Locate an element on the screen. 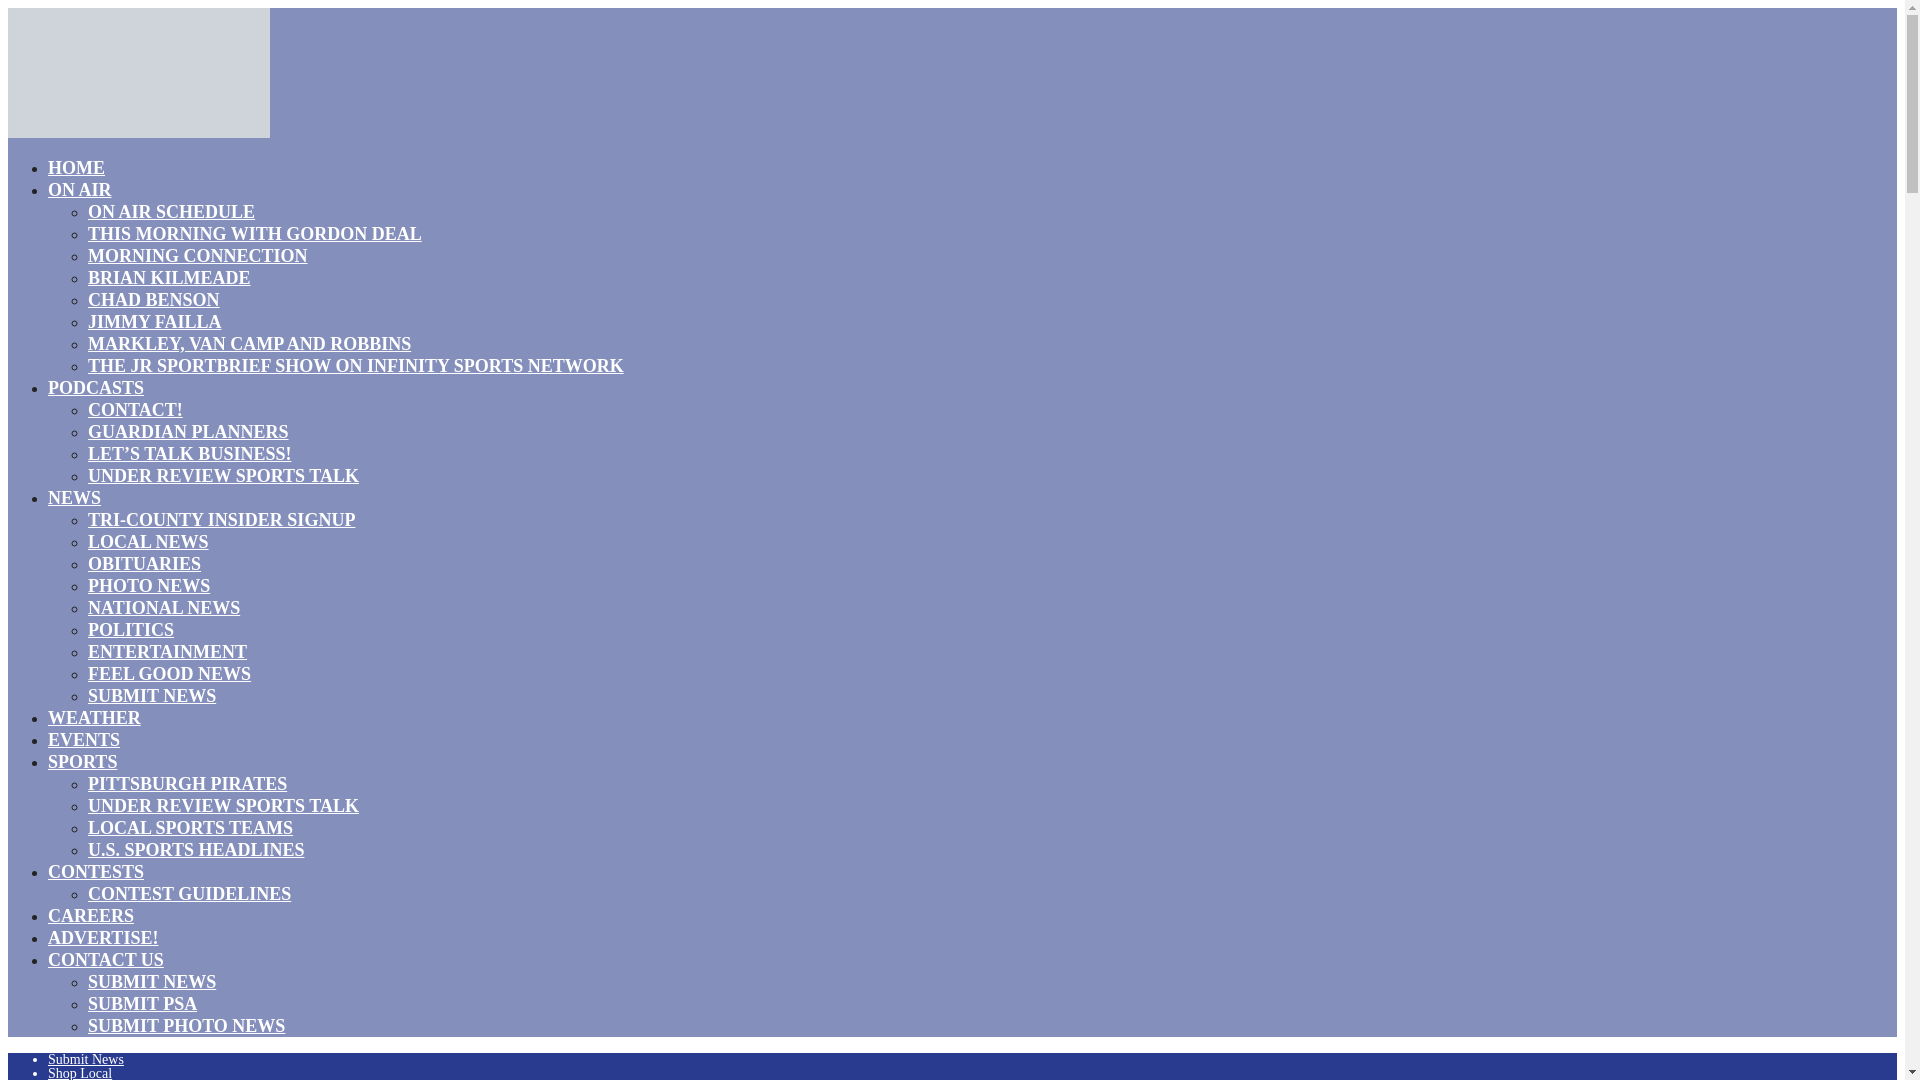 This screenshot has height=1080, width=1920. JIMMY FAILLA is located at coordinates (155, 321).